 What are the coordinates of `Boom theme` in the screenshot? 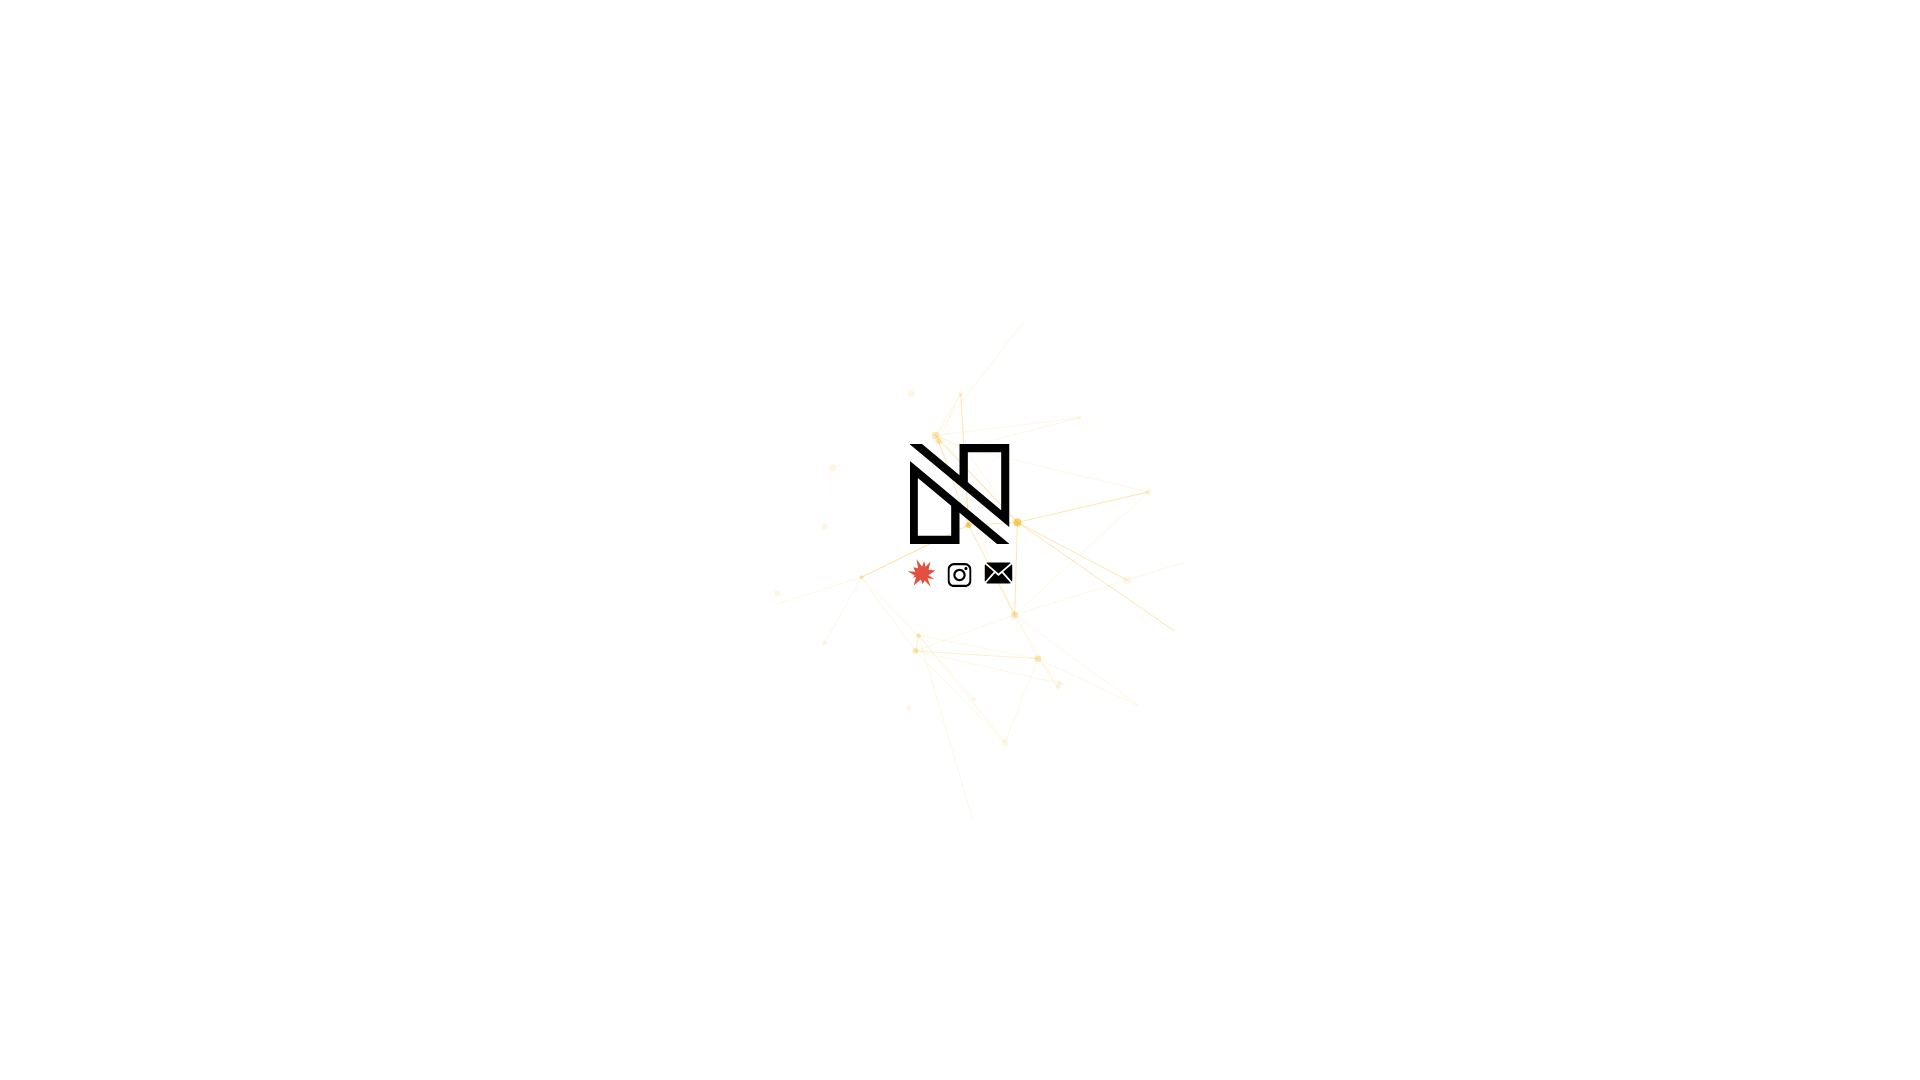 It's located at (924, 582).